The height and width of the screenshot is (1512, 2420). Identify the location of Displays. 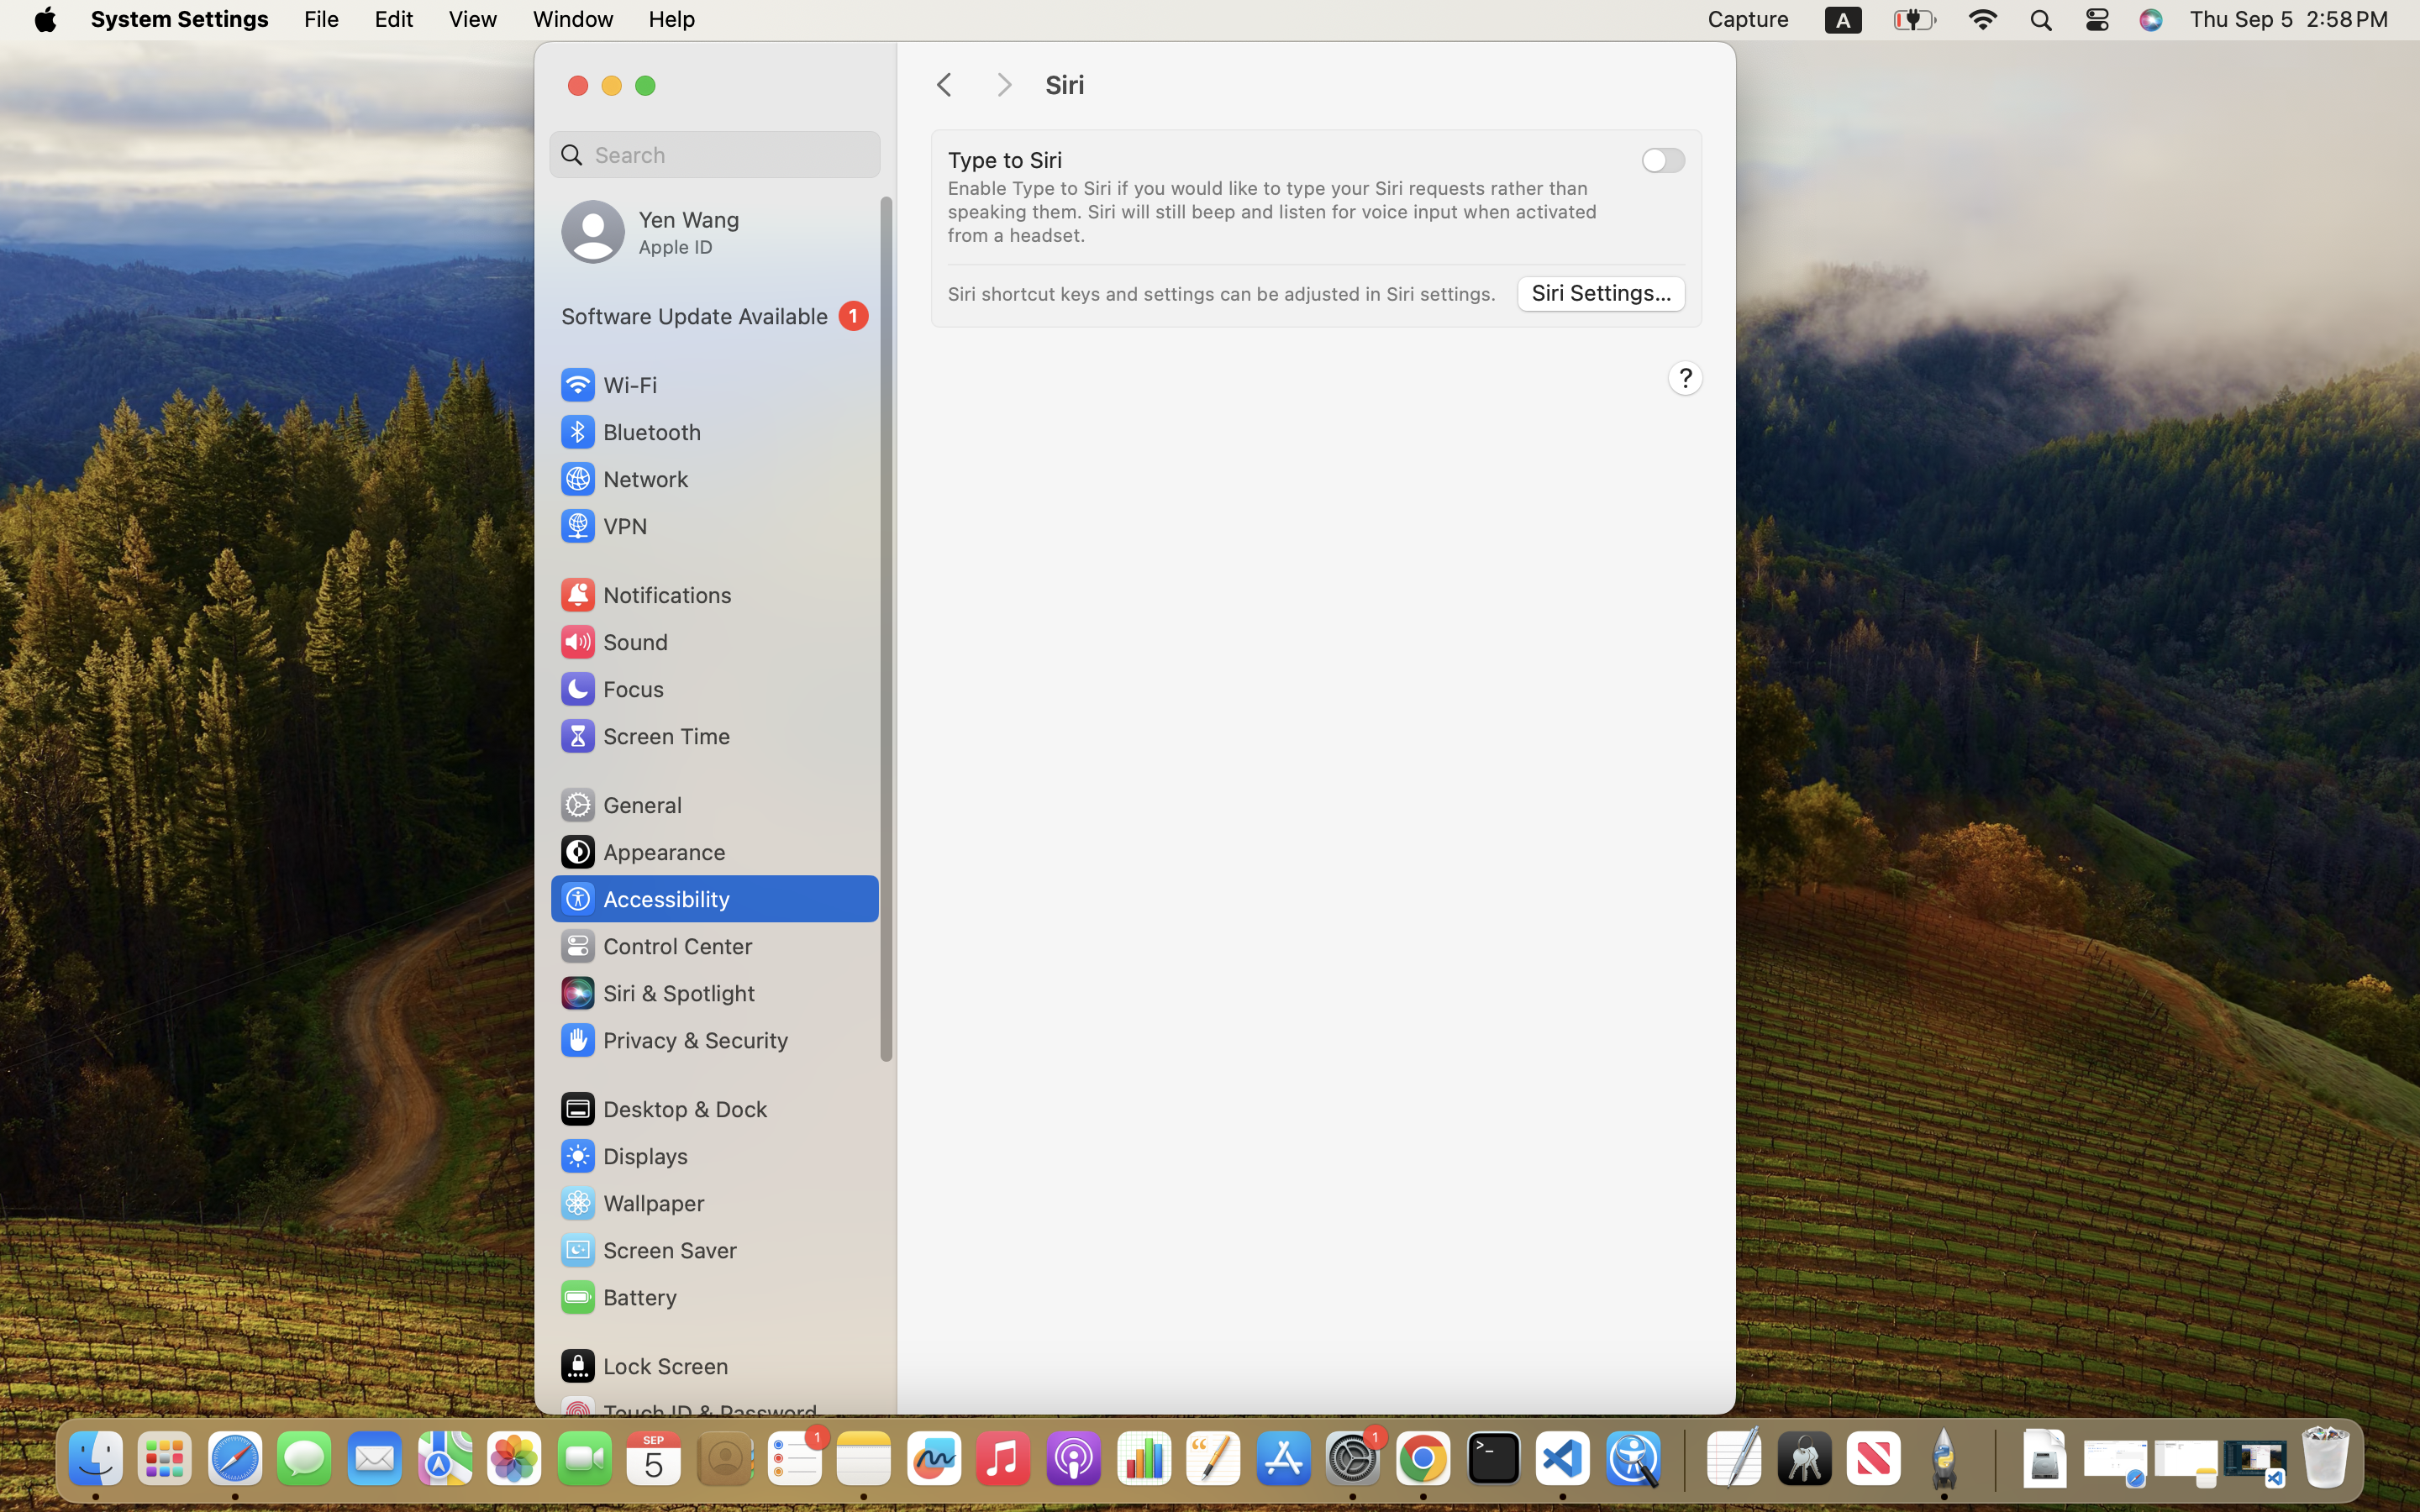
(623, 1156).